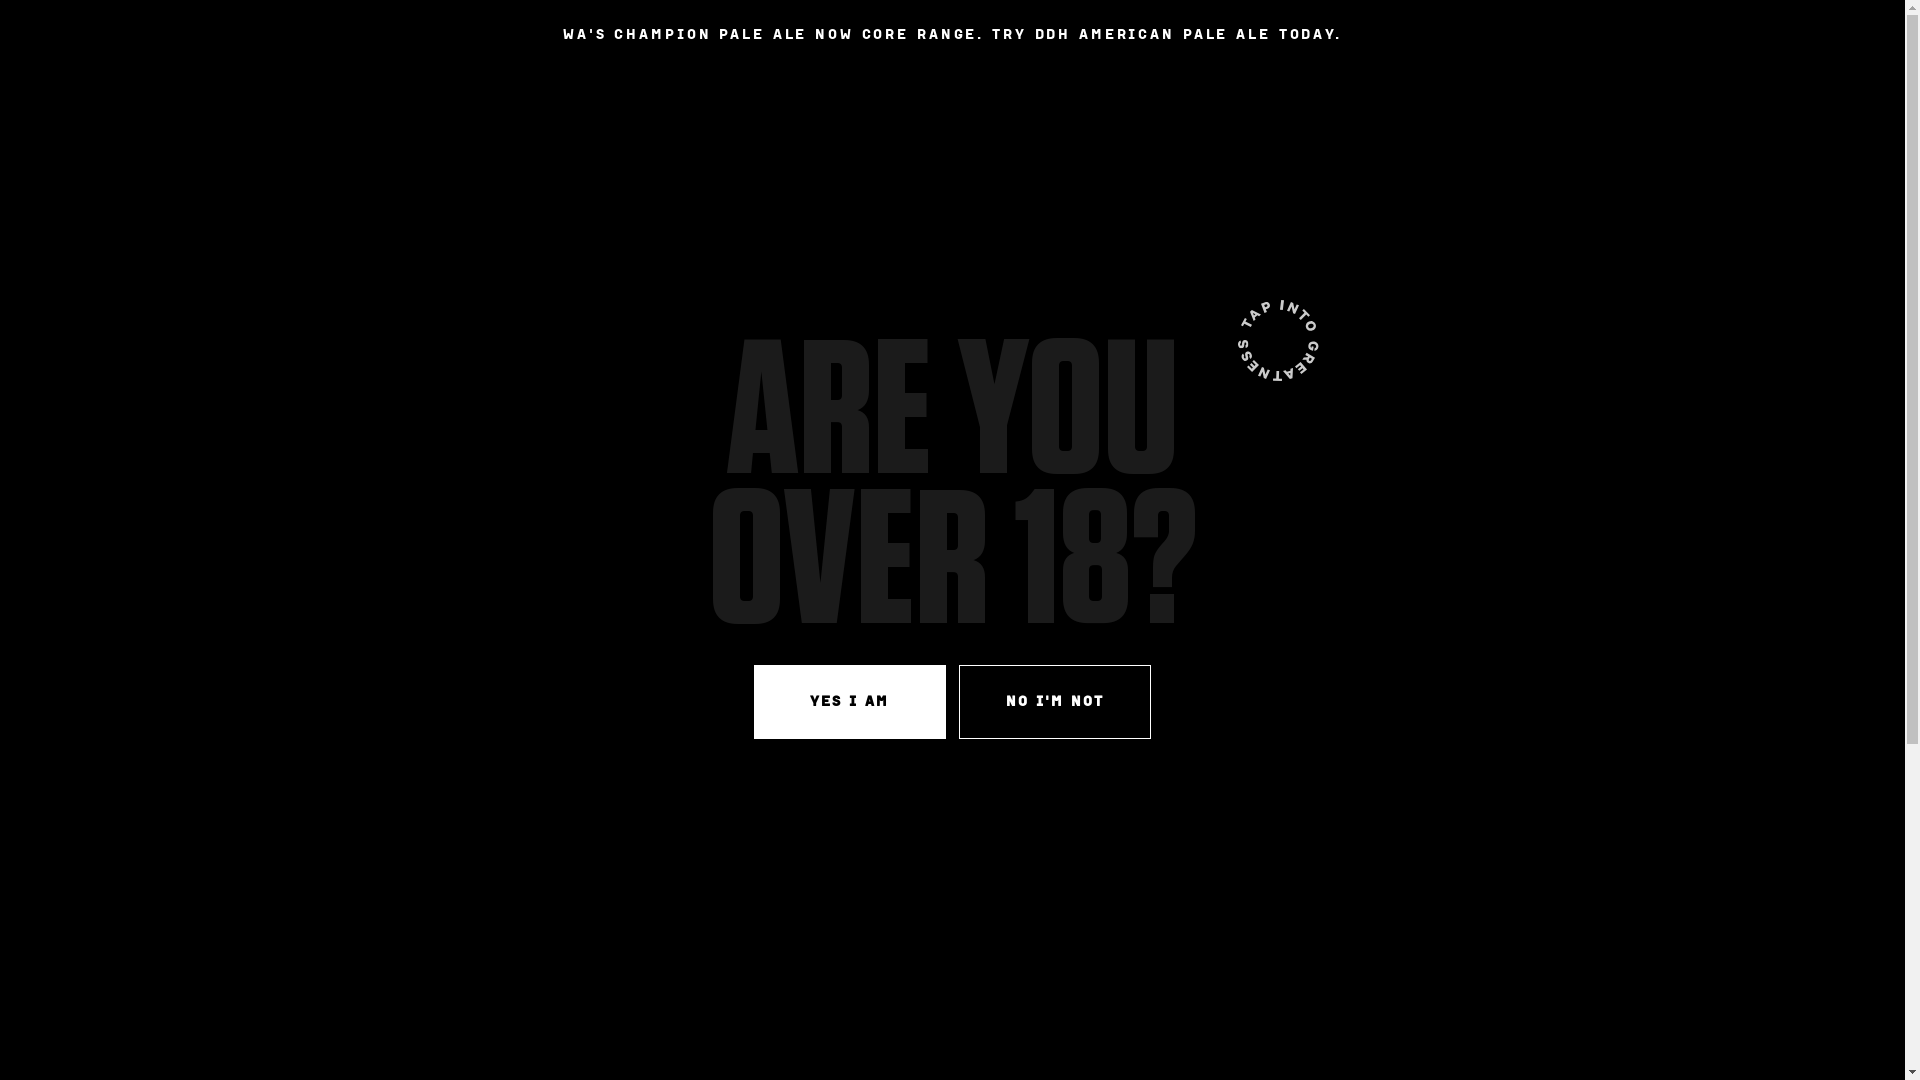 The height and width of the screenshot is (1080, 1920). Describe the element at coordinates (1460, 109) in the screenshot. I see `Contact` at that location.